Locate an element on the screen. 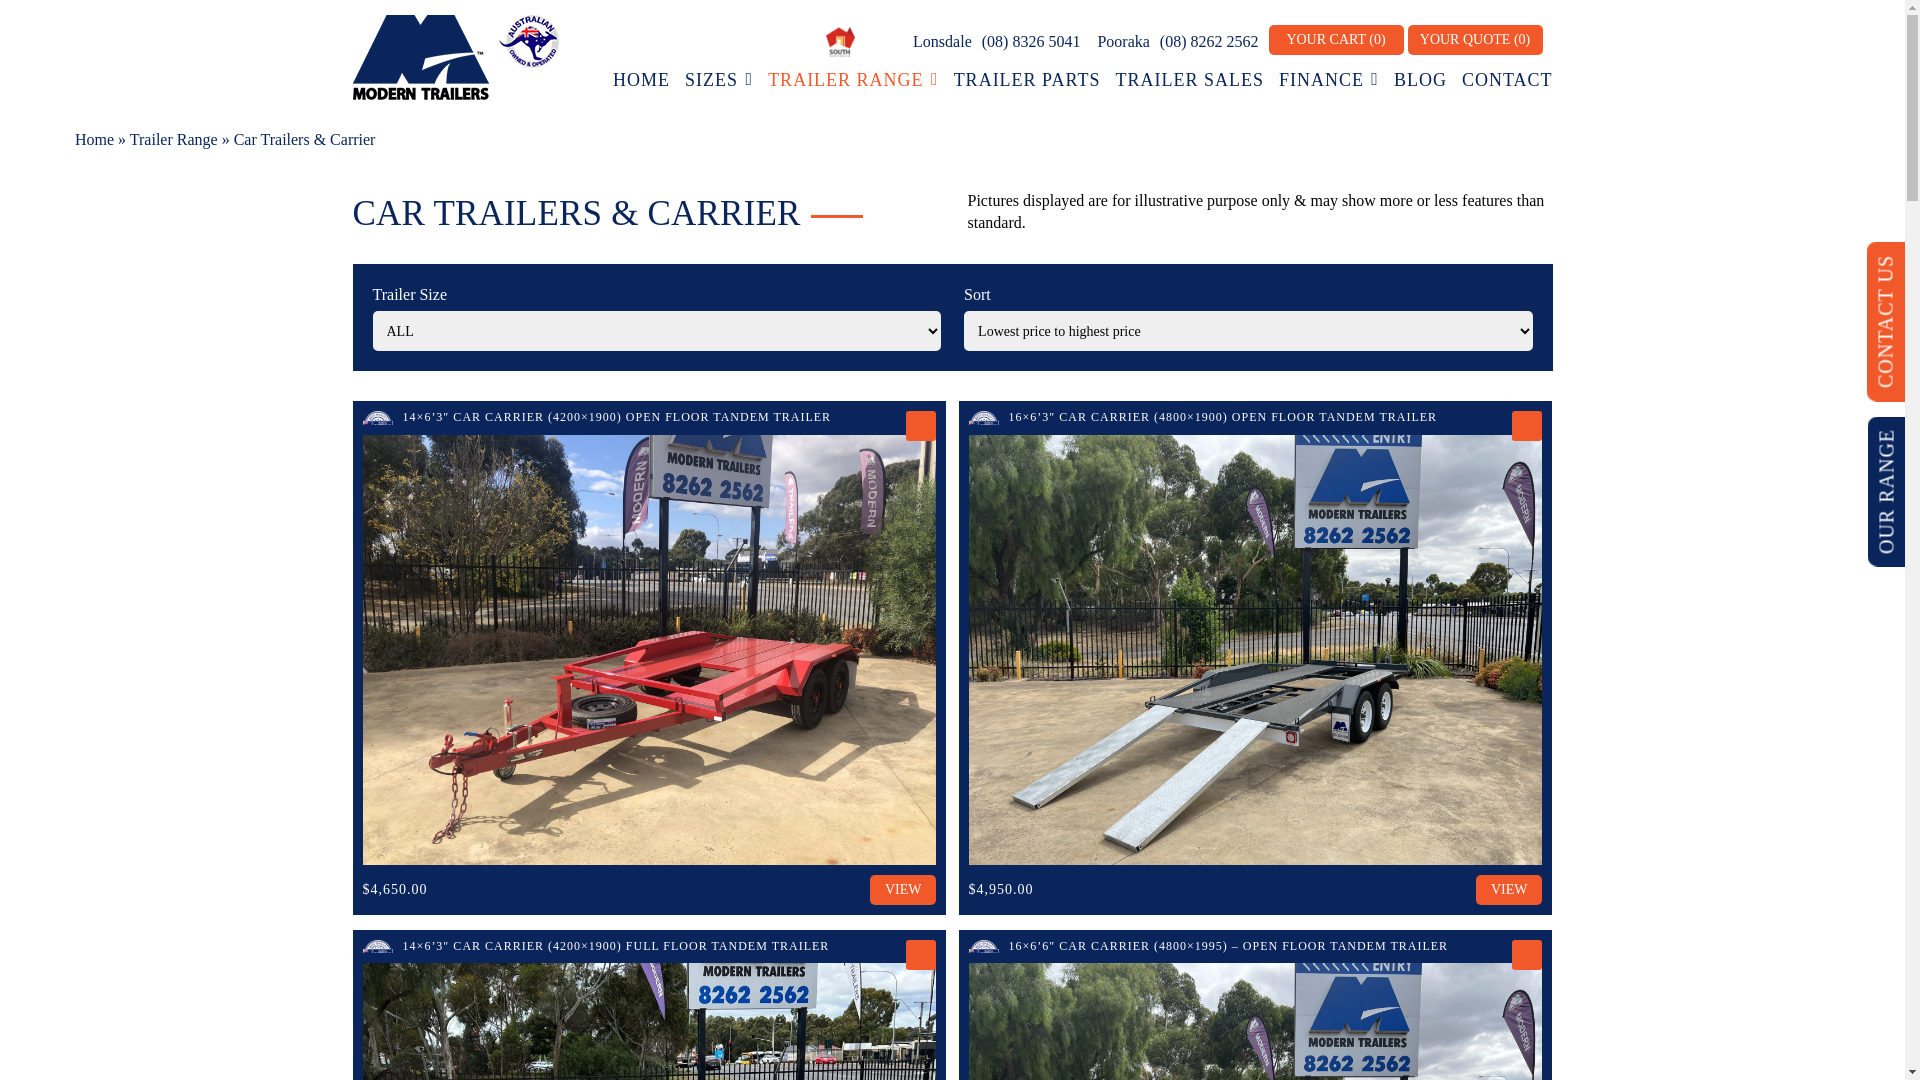 The height and width of the screenshot is (1080, 1920). Compare is located at coordinates (1527, 955).